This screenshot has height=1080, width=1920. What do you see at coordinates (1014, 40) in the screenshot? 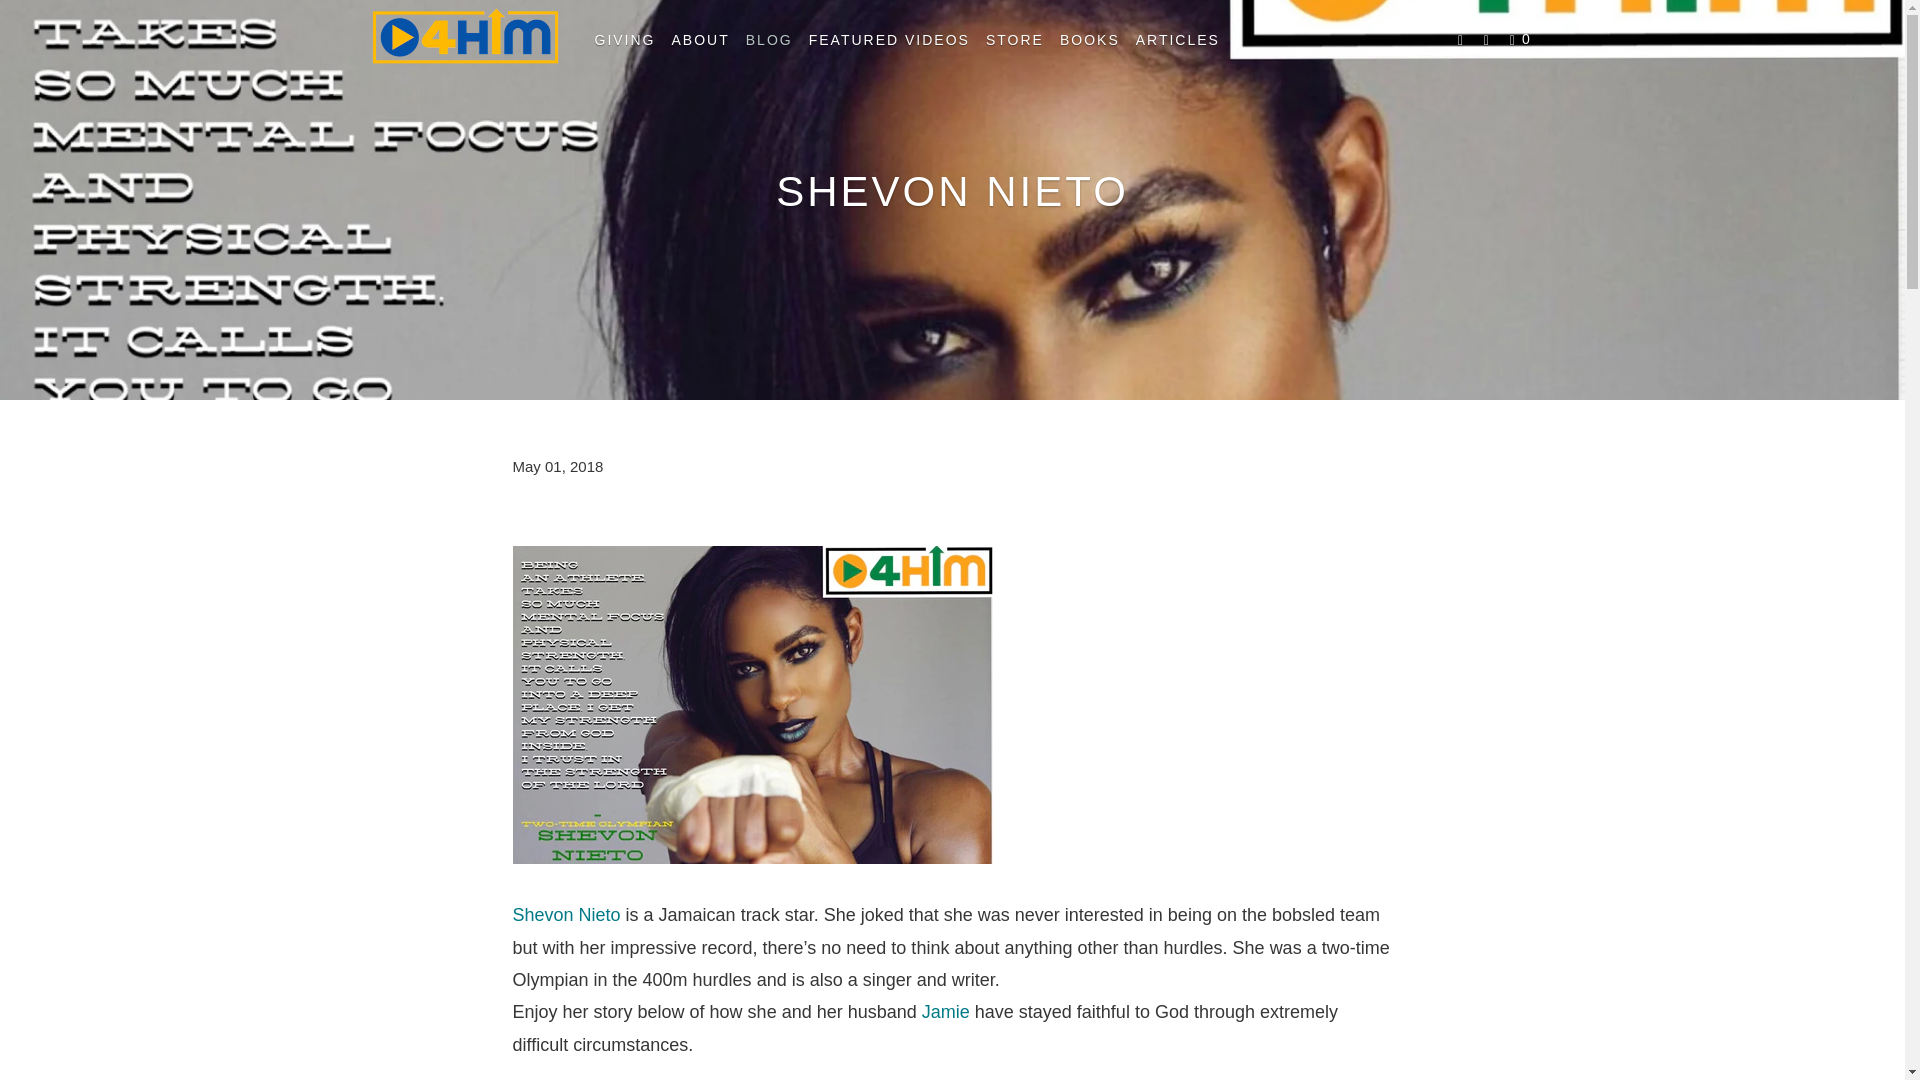
I see `STORE` at bounding box center [1014, 40].